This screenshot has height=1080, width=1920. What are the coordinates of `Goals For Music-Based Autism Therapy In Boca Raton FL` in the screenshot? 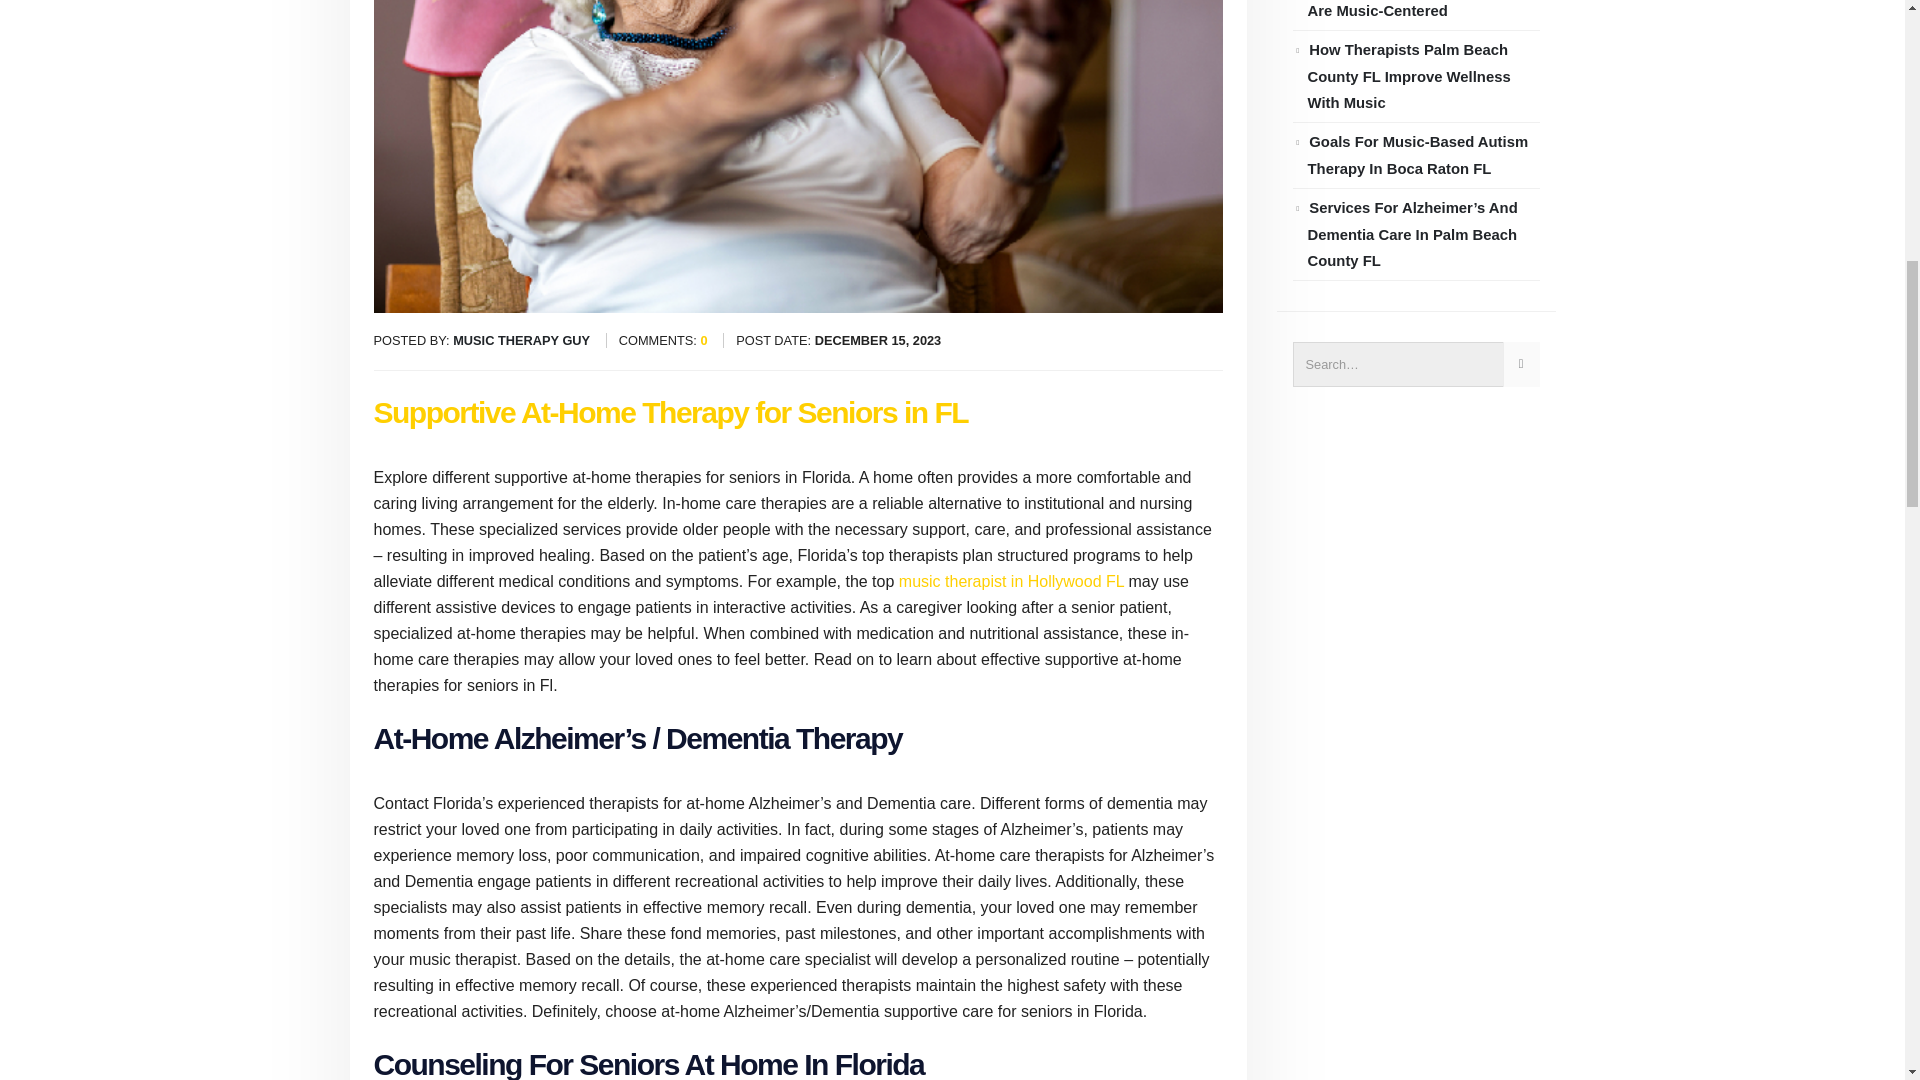 It's located at (1418, 155).